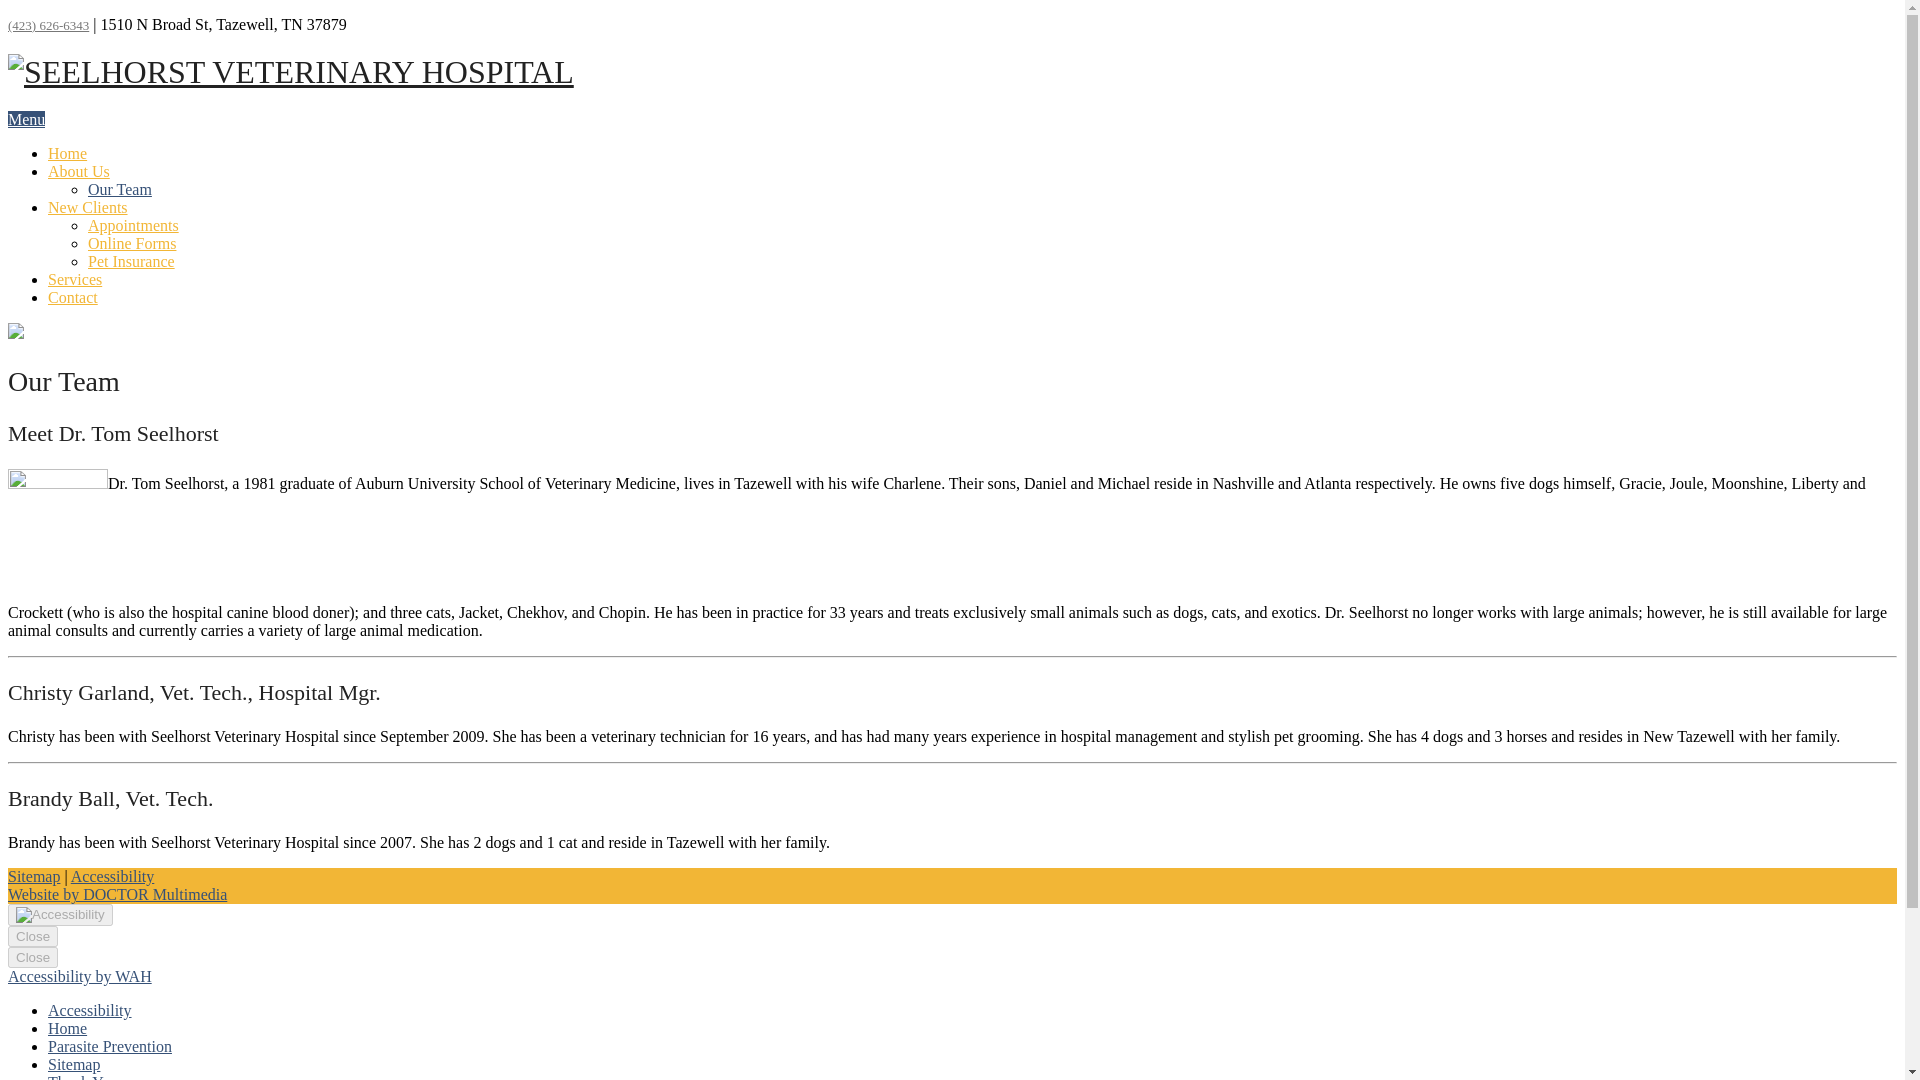 This screenshot has width=1920, height=1080. What do you see at coordinates (131, 261) in the screenshot?
I see `Pet Insurance` at bounding box center [131, 261].